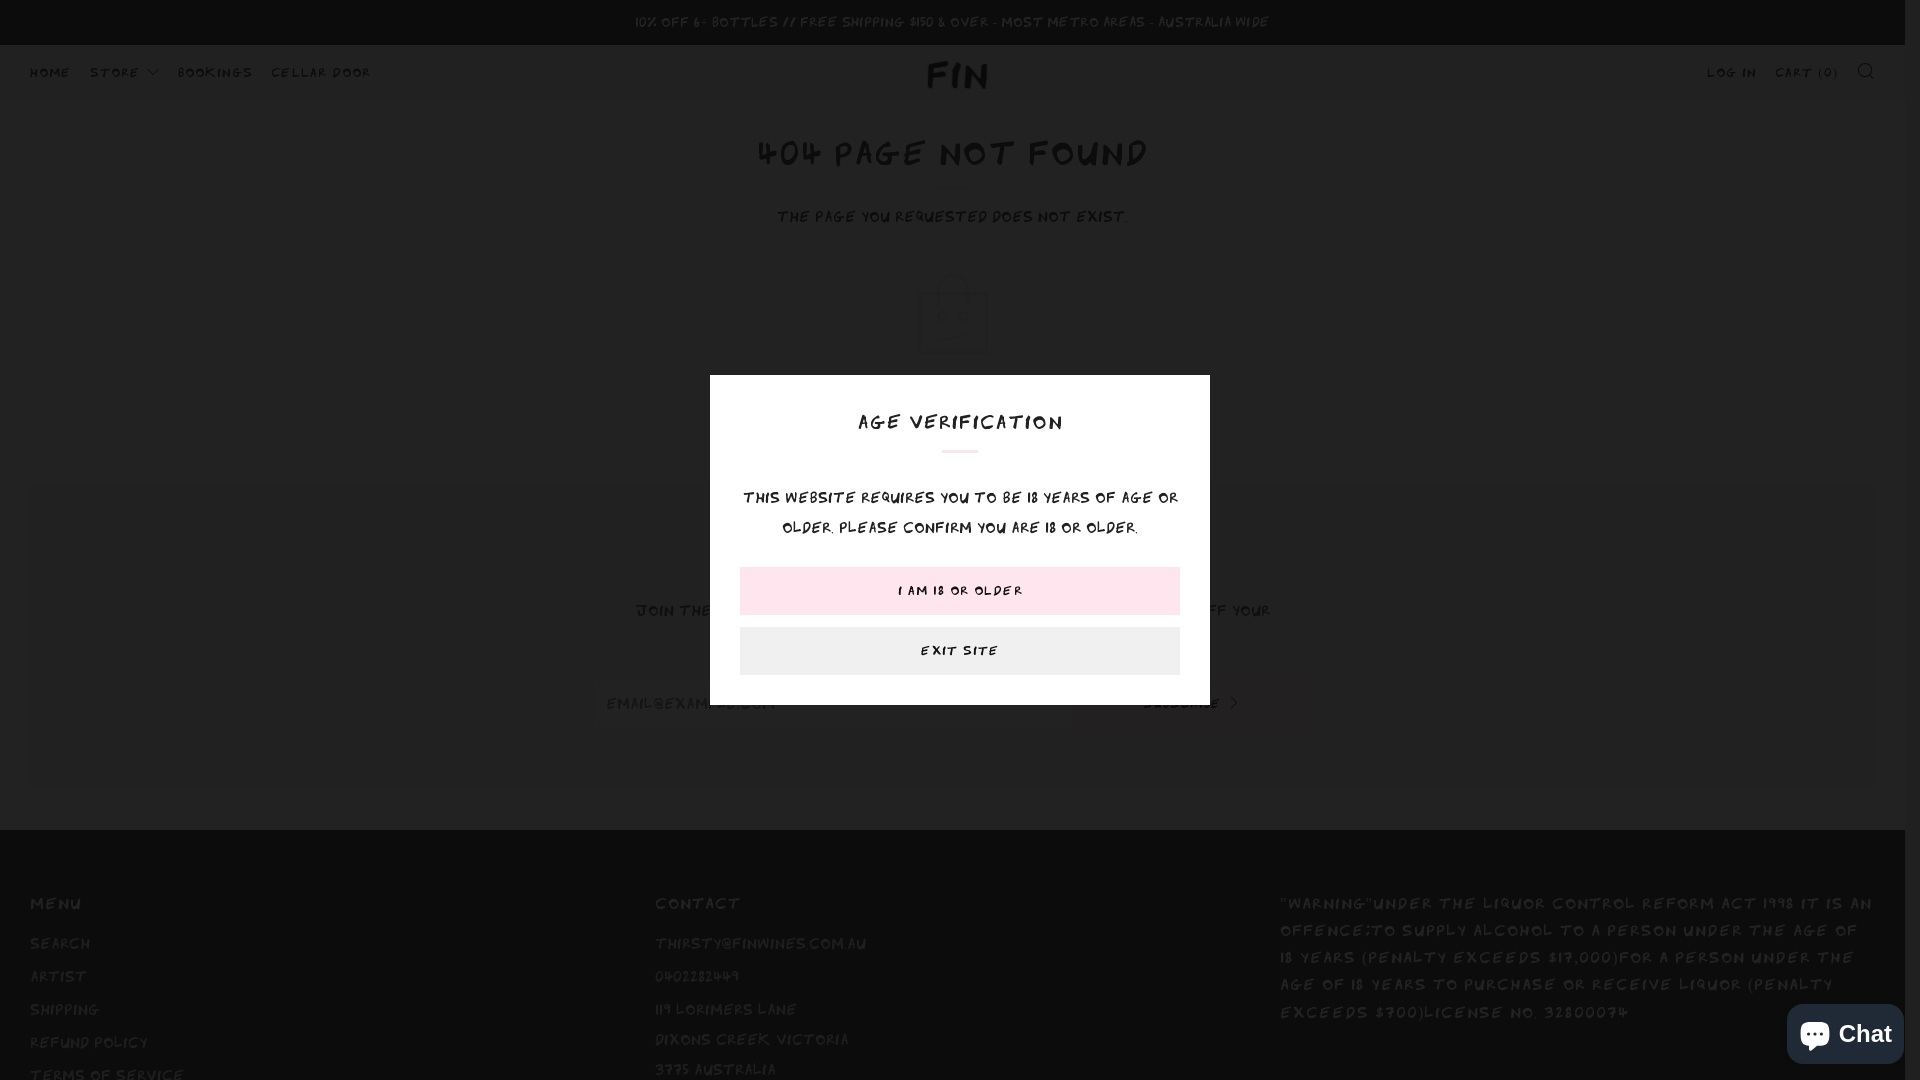 This screenshot has width=1920, height=1080. What do you see at coordinates (1846, 1030) in the screenshot?
I see `Shopify online store chat` at bounding box center [1846, 1030].